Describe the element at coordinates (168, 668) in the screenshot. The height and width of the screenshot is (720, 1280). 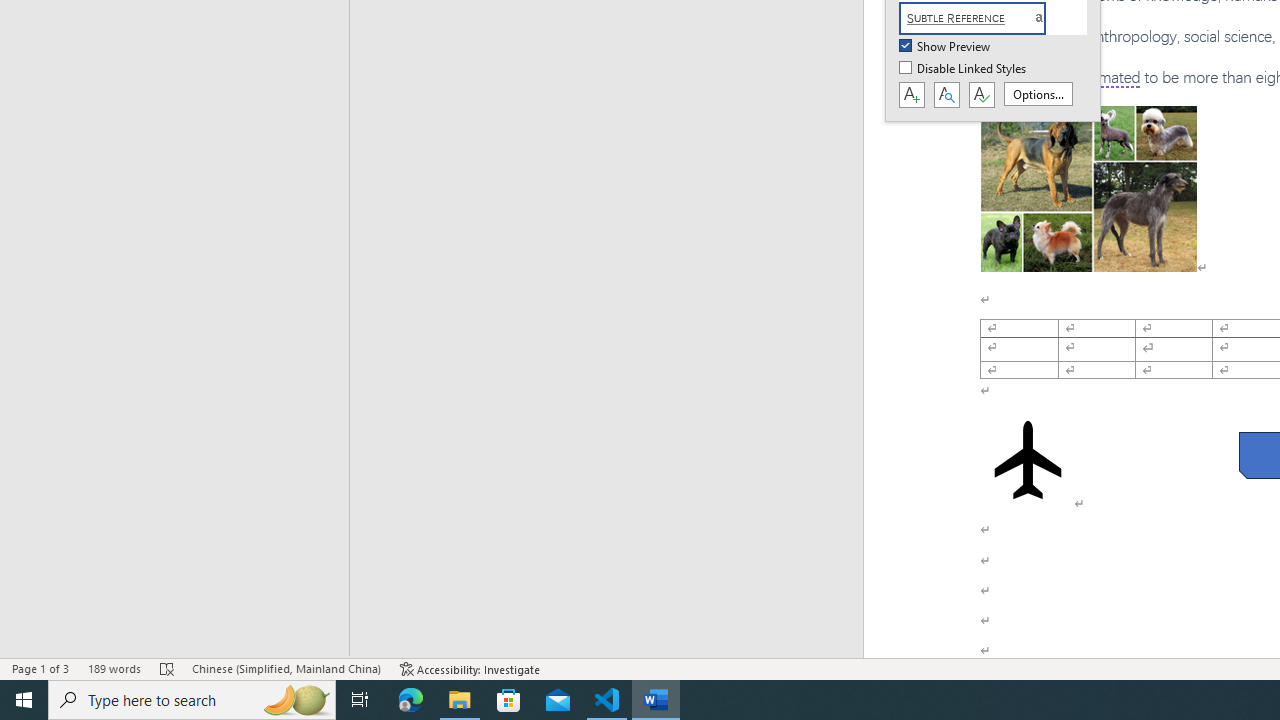
I see `Spelling and Grammar Check Errors` at that location.